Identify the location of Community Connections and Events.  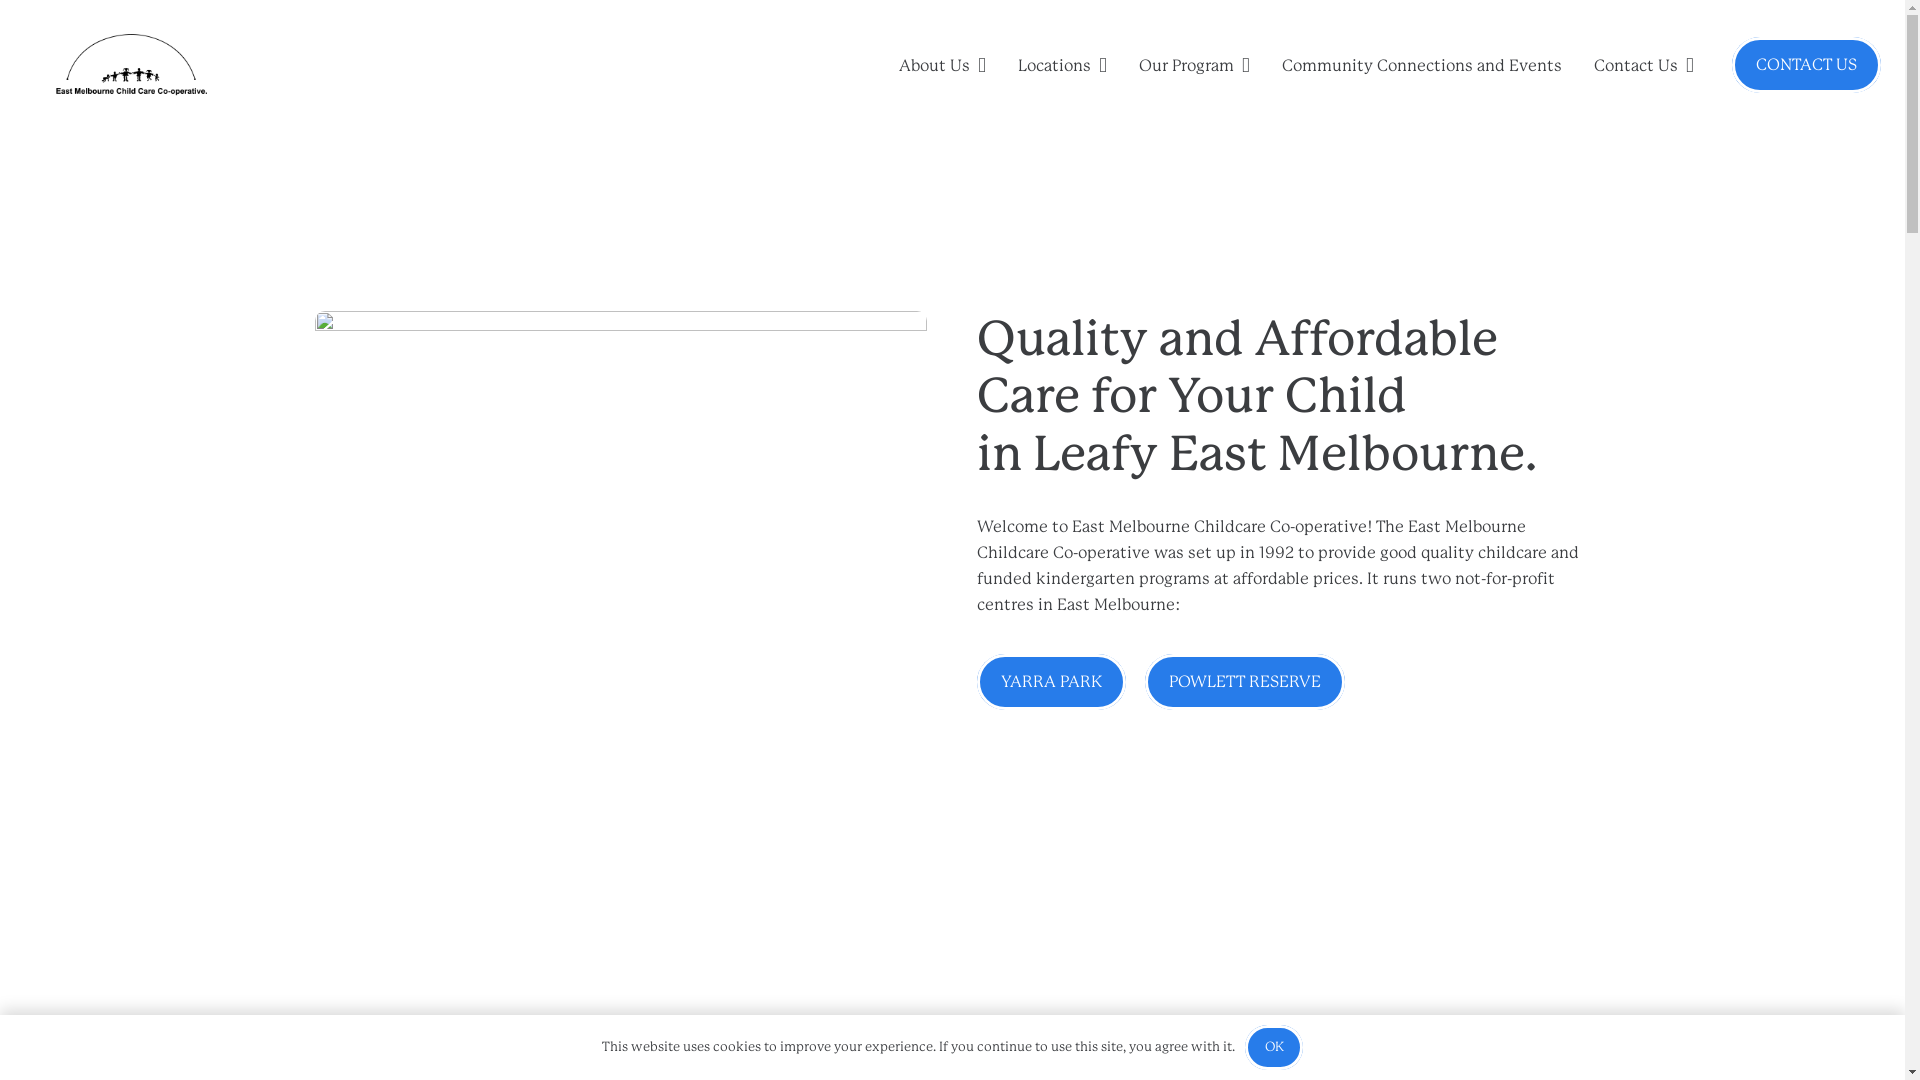
(1422, 65).